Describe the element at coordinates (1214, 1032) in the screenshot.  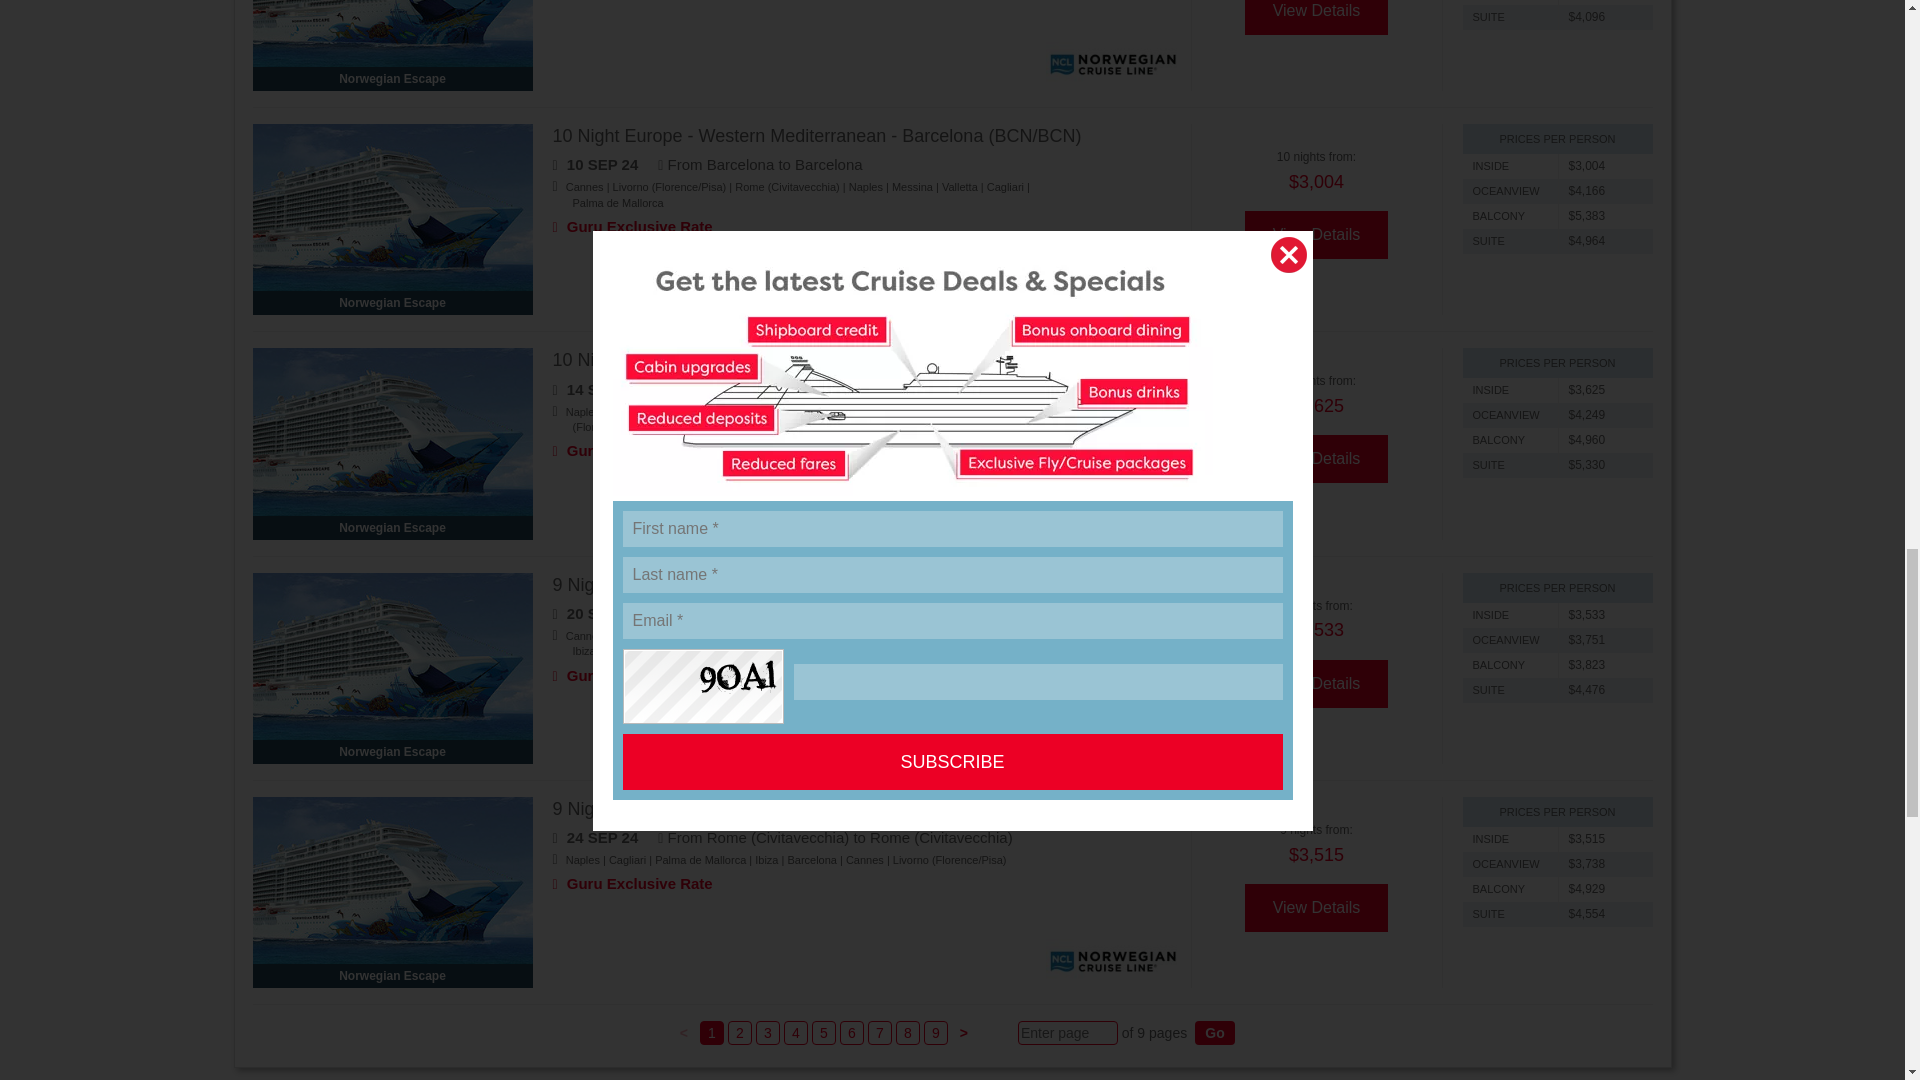
I see `Go` at that location.